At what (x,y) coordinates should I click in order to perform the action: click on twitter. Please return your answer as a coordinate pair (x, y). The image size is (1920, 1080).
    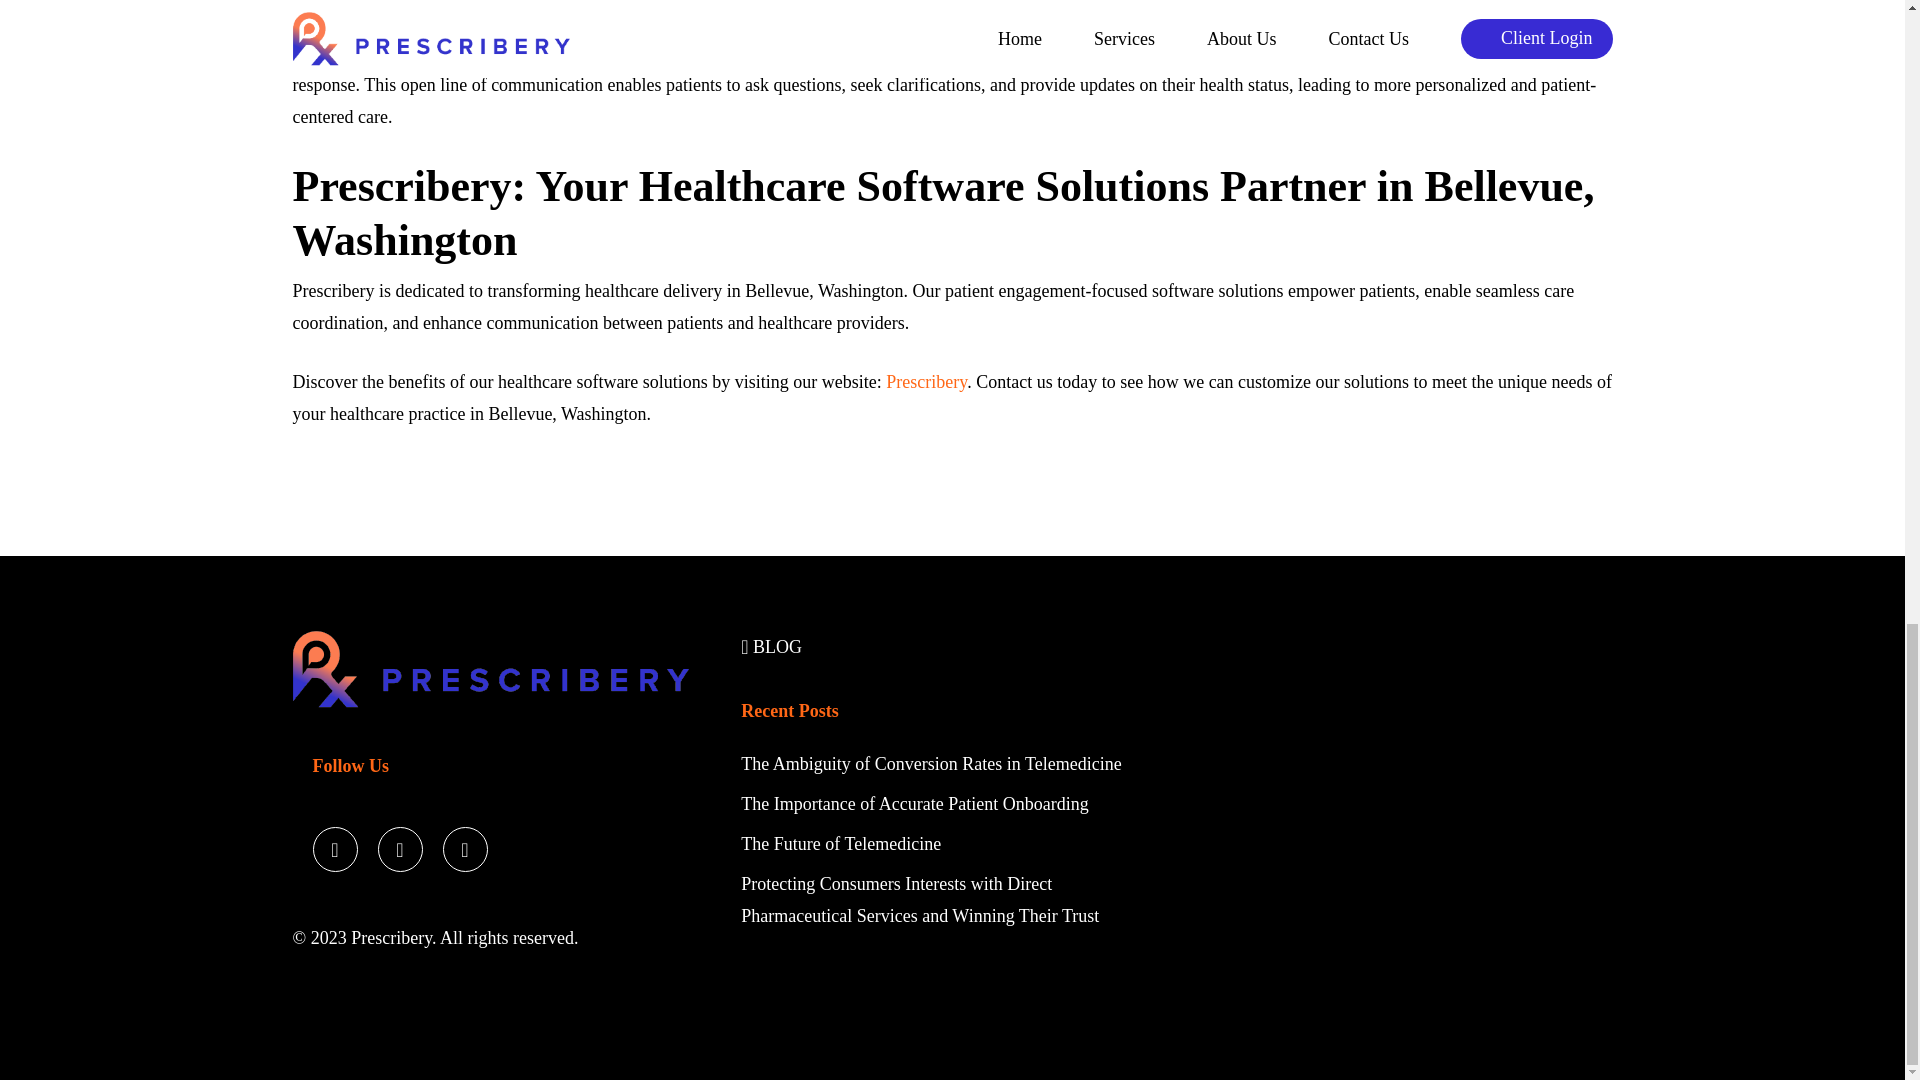
    Looking at the image, I should click on (334, 844).